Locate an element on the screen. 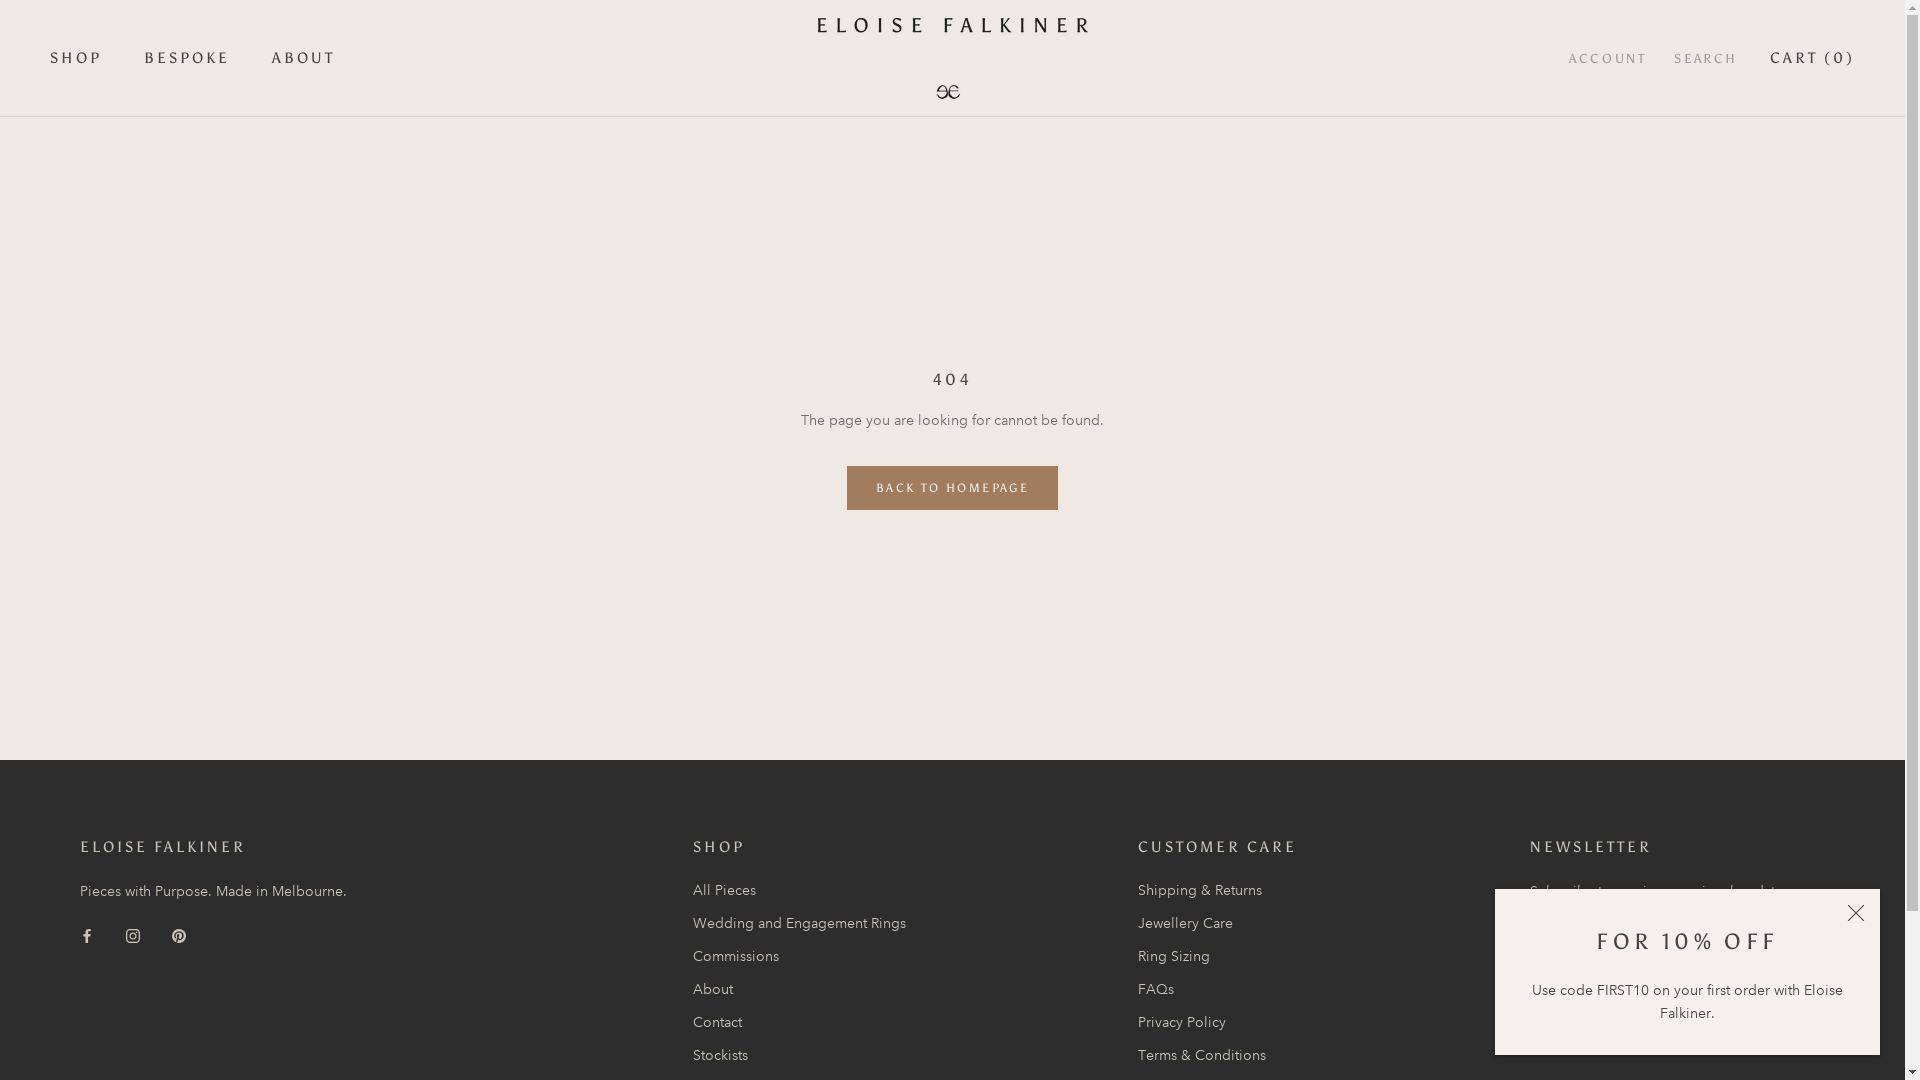 The width and height of the screenshot is (1920, 1080). Jewellery Care is located at coordinates (1218, 924).